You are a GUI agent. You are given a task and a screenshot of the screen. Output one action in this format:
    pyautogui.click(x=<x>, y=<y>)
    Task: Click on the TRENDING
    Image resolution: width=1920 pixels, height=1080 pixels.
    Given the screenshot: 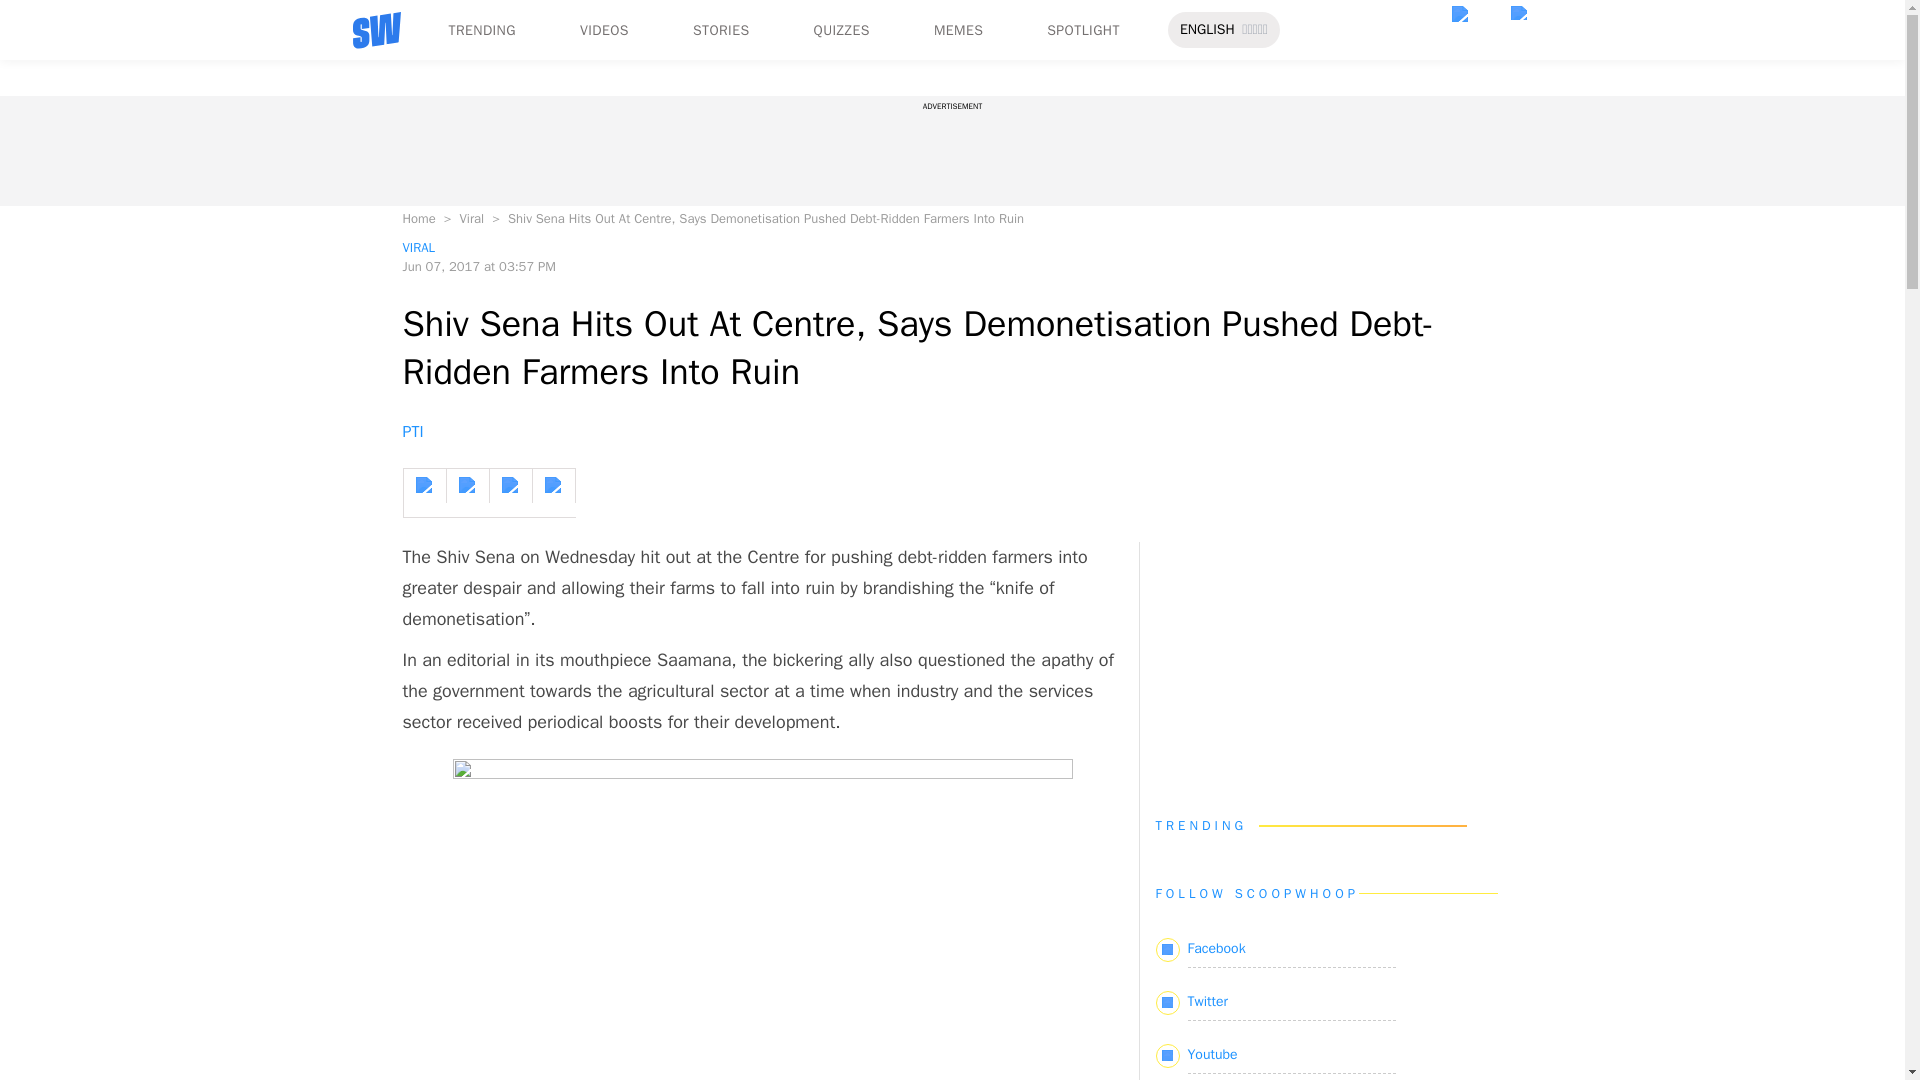 What is the action you would take?
    pyautogui.click(x=480, y=30)
    